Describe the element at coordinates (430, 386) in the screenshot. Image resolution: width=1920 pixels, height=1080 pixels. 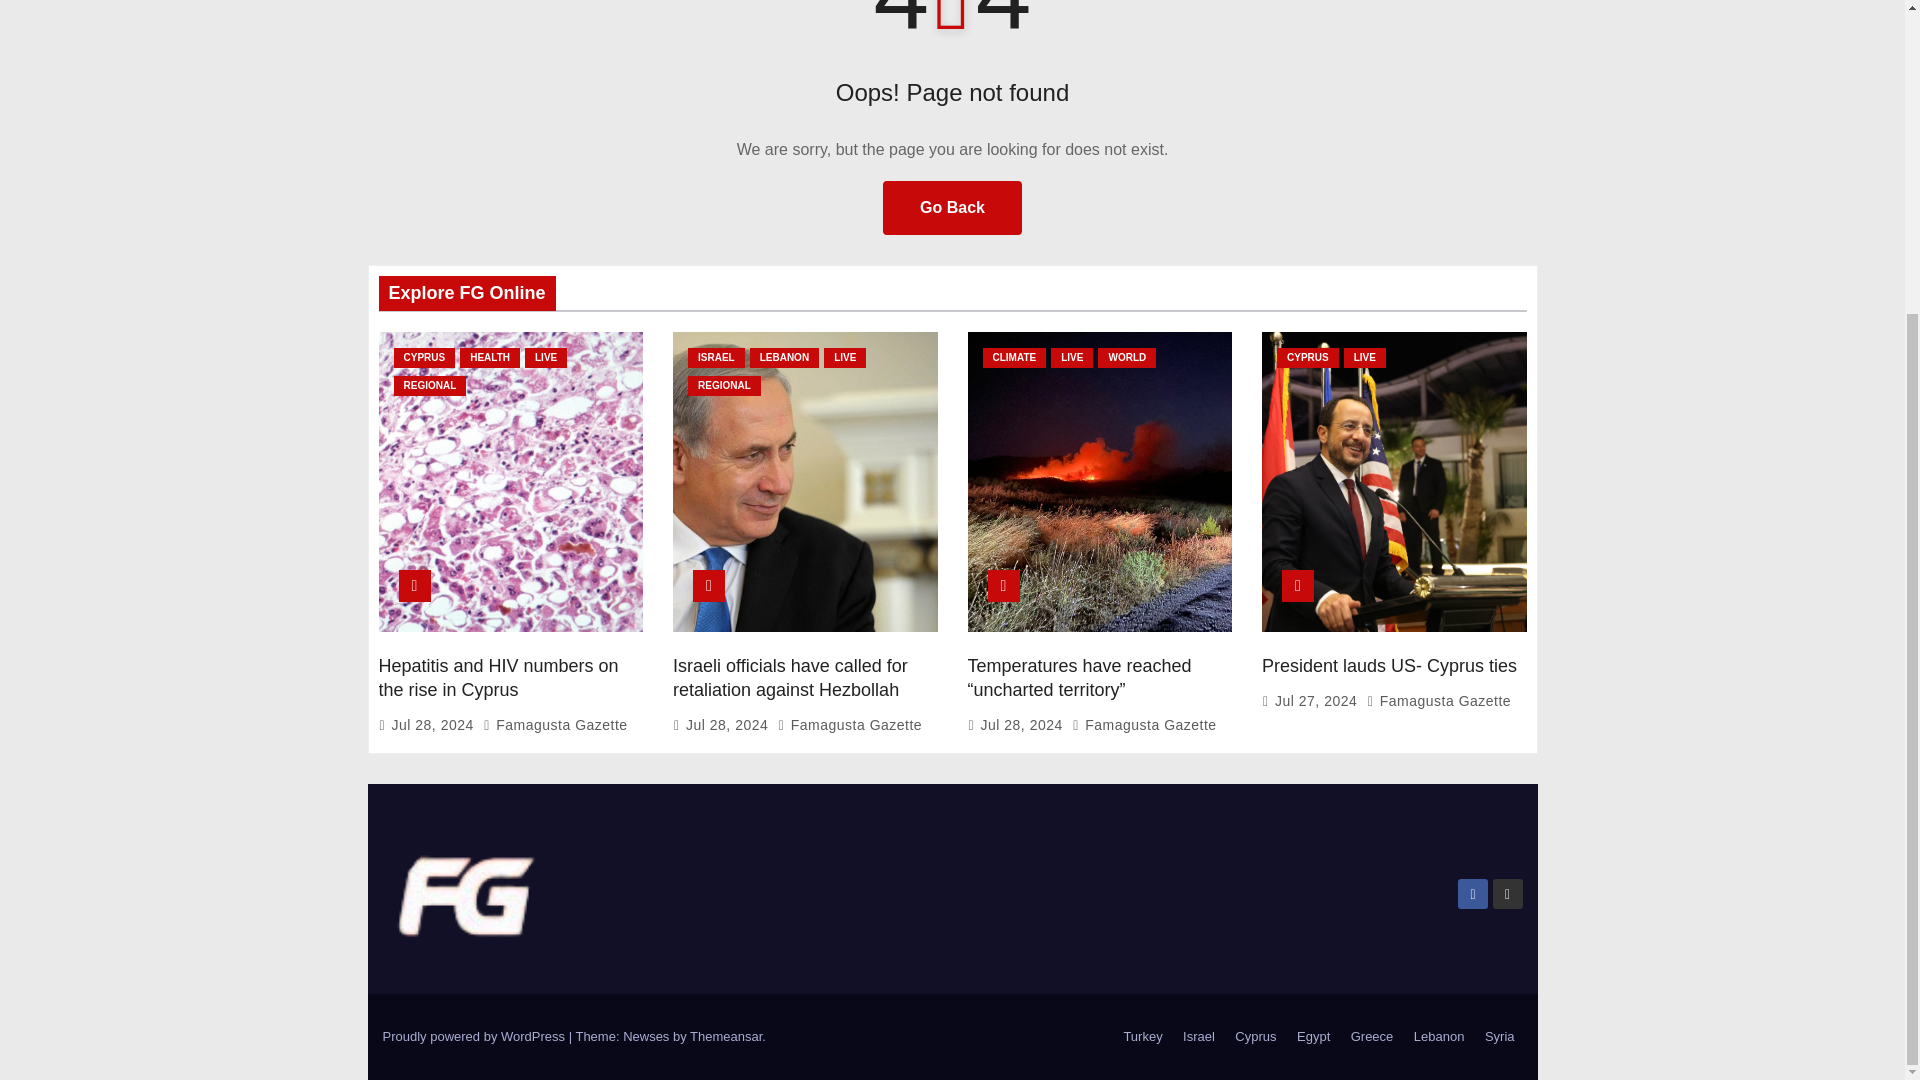
I see `REGIONAL` at that location.